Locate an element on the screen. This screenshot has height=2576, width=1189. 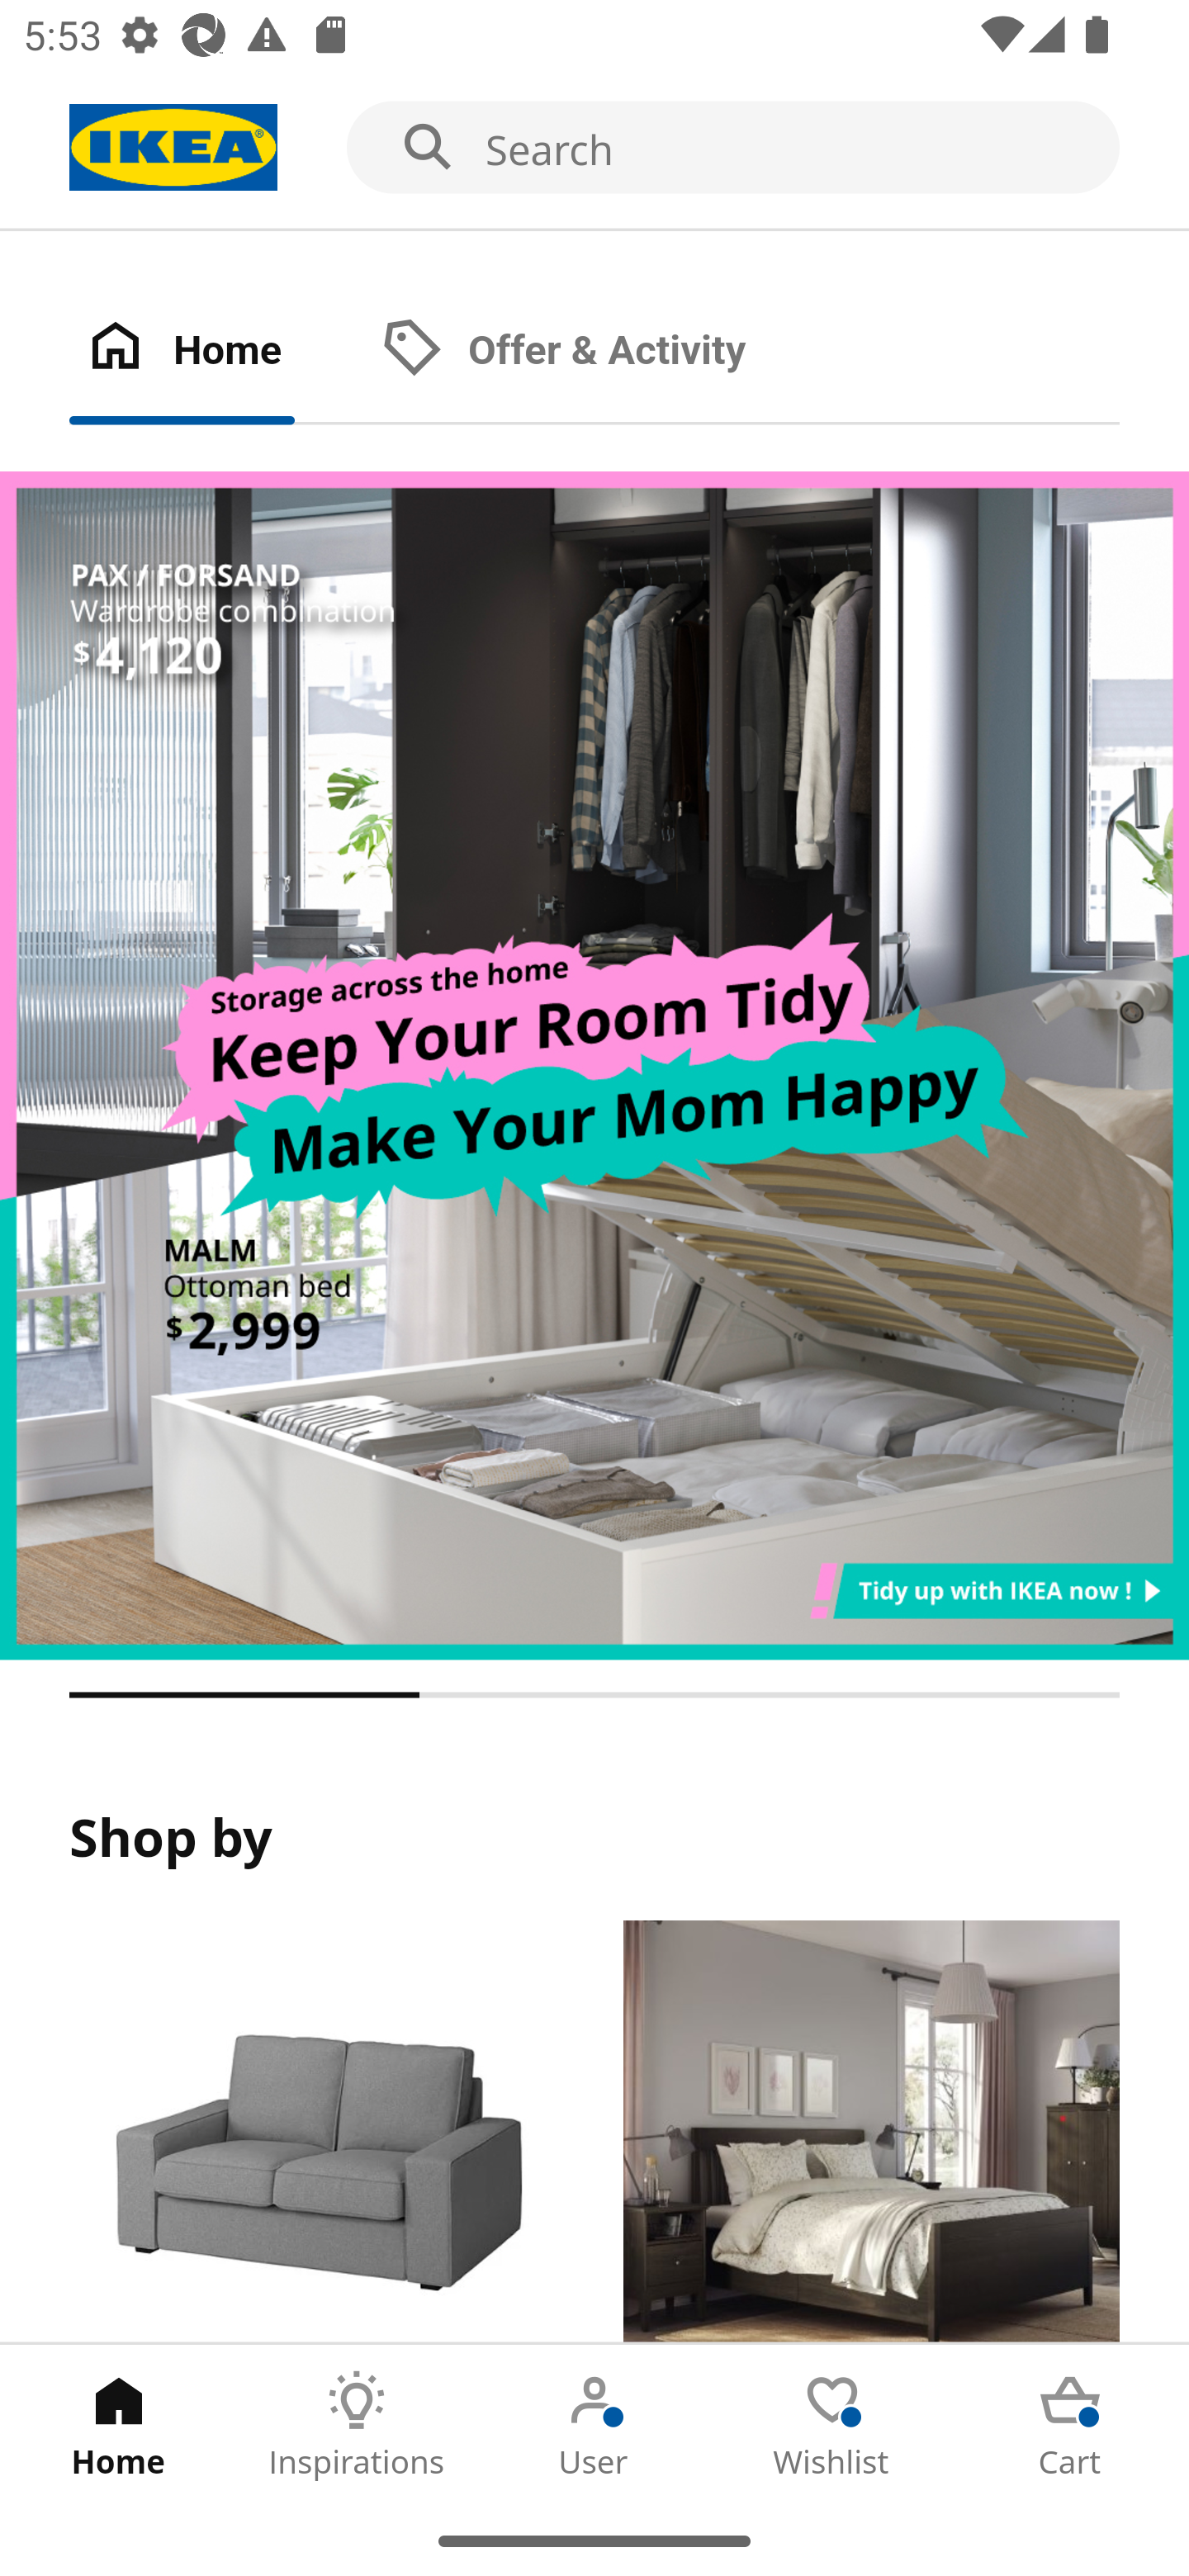
Search is located at coordinates (594, 149).